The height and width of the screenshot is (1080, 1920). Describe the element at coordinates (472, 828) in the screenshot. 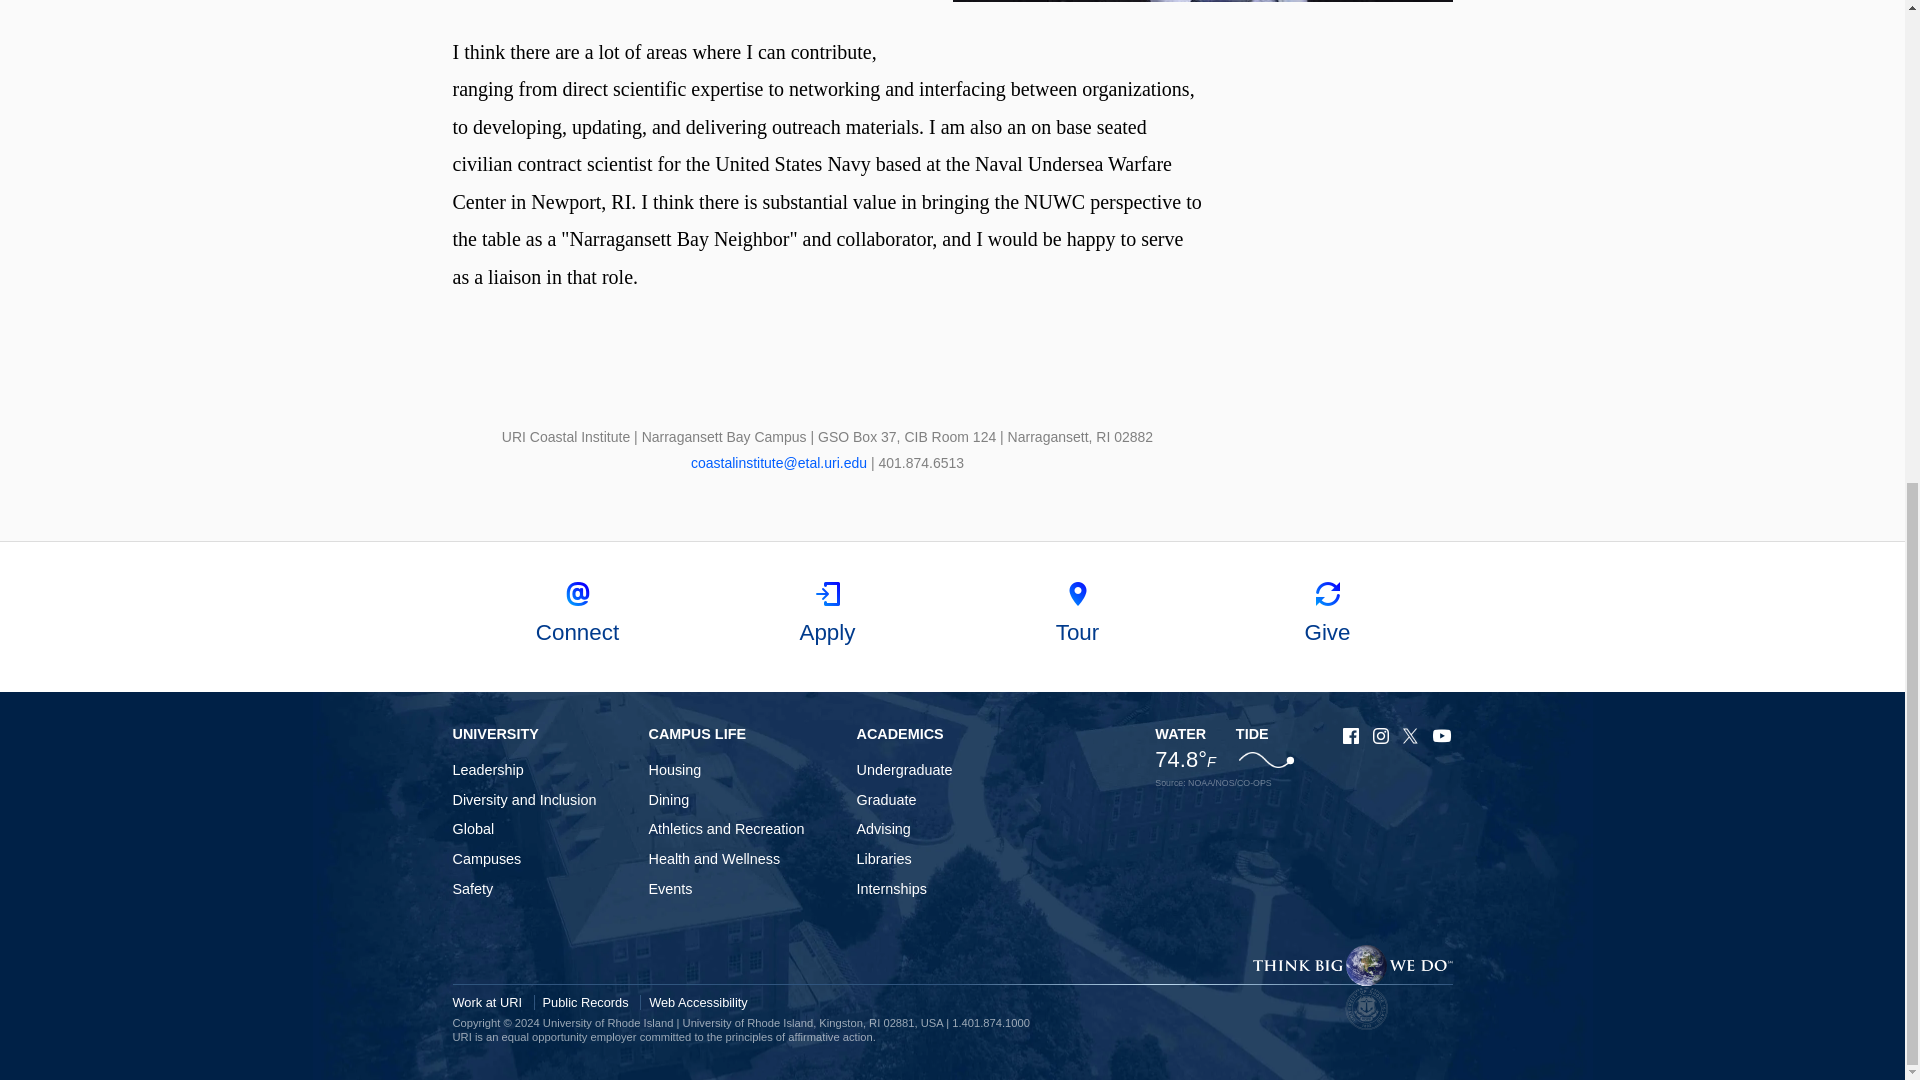

I see `Global` at that location.